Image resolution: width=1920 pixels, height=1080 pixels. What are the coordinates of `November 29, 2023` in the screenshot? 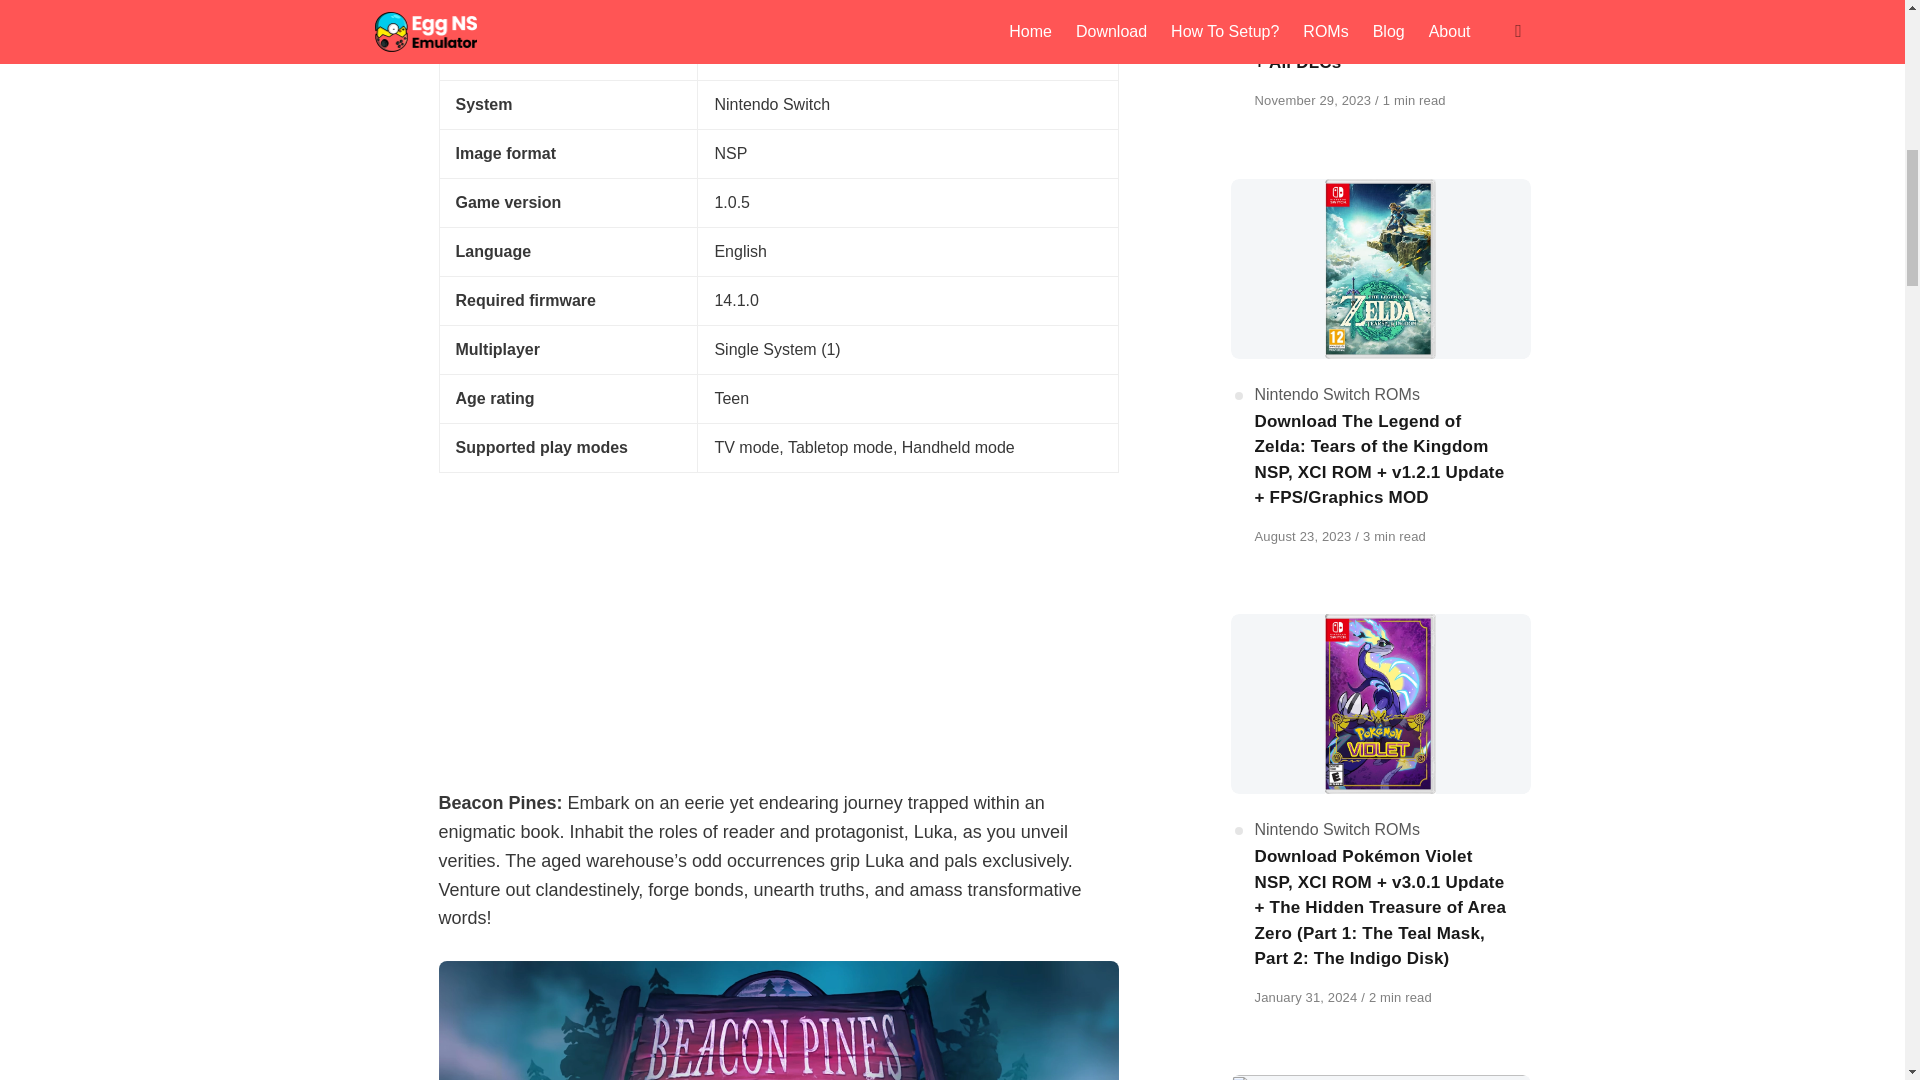 It's located at (1314, 100).